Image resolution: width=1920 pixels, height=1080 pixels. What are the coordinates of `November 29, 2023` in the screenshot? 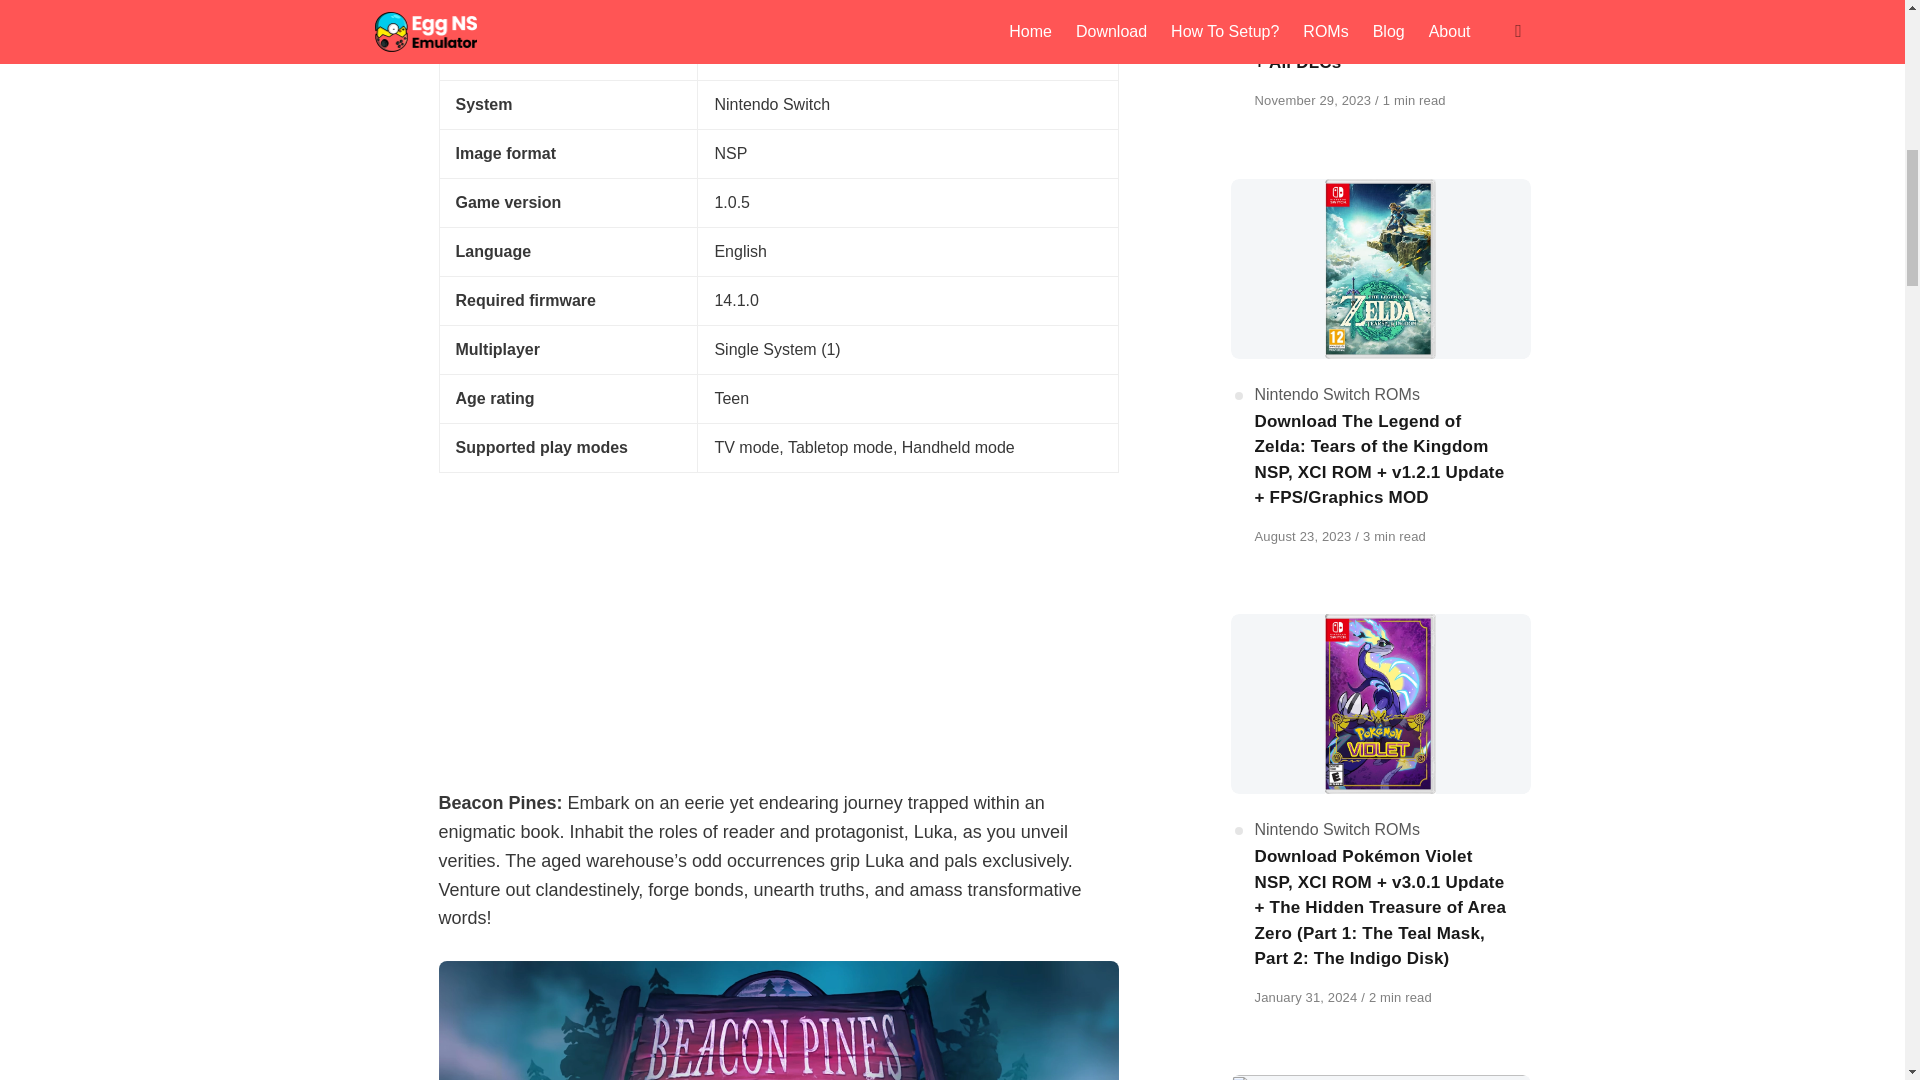 It's located at (1314, 100).